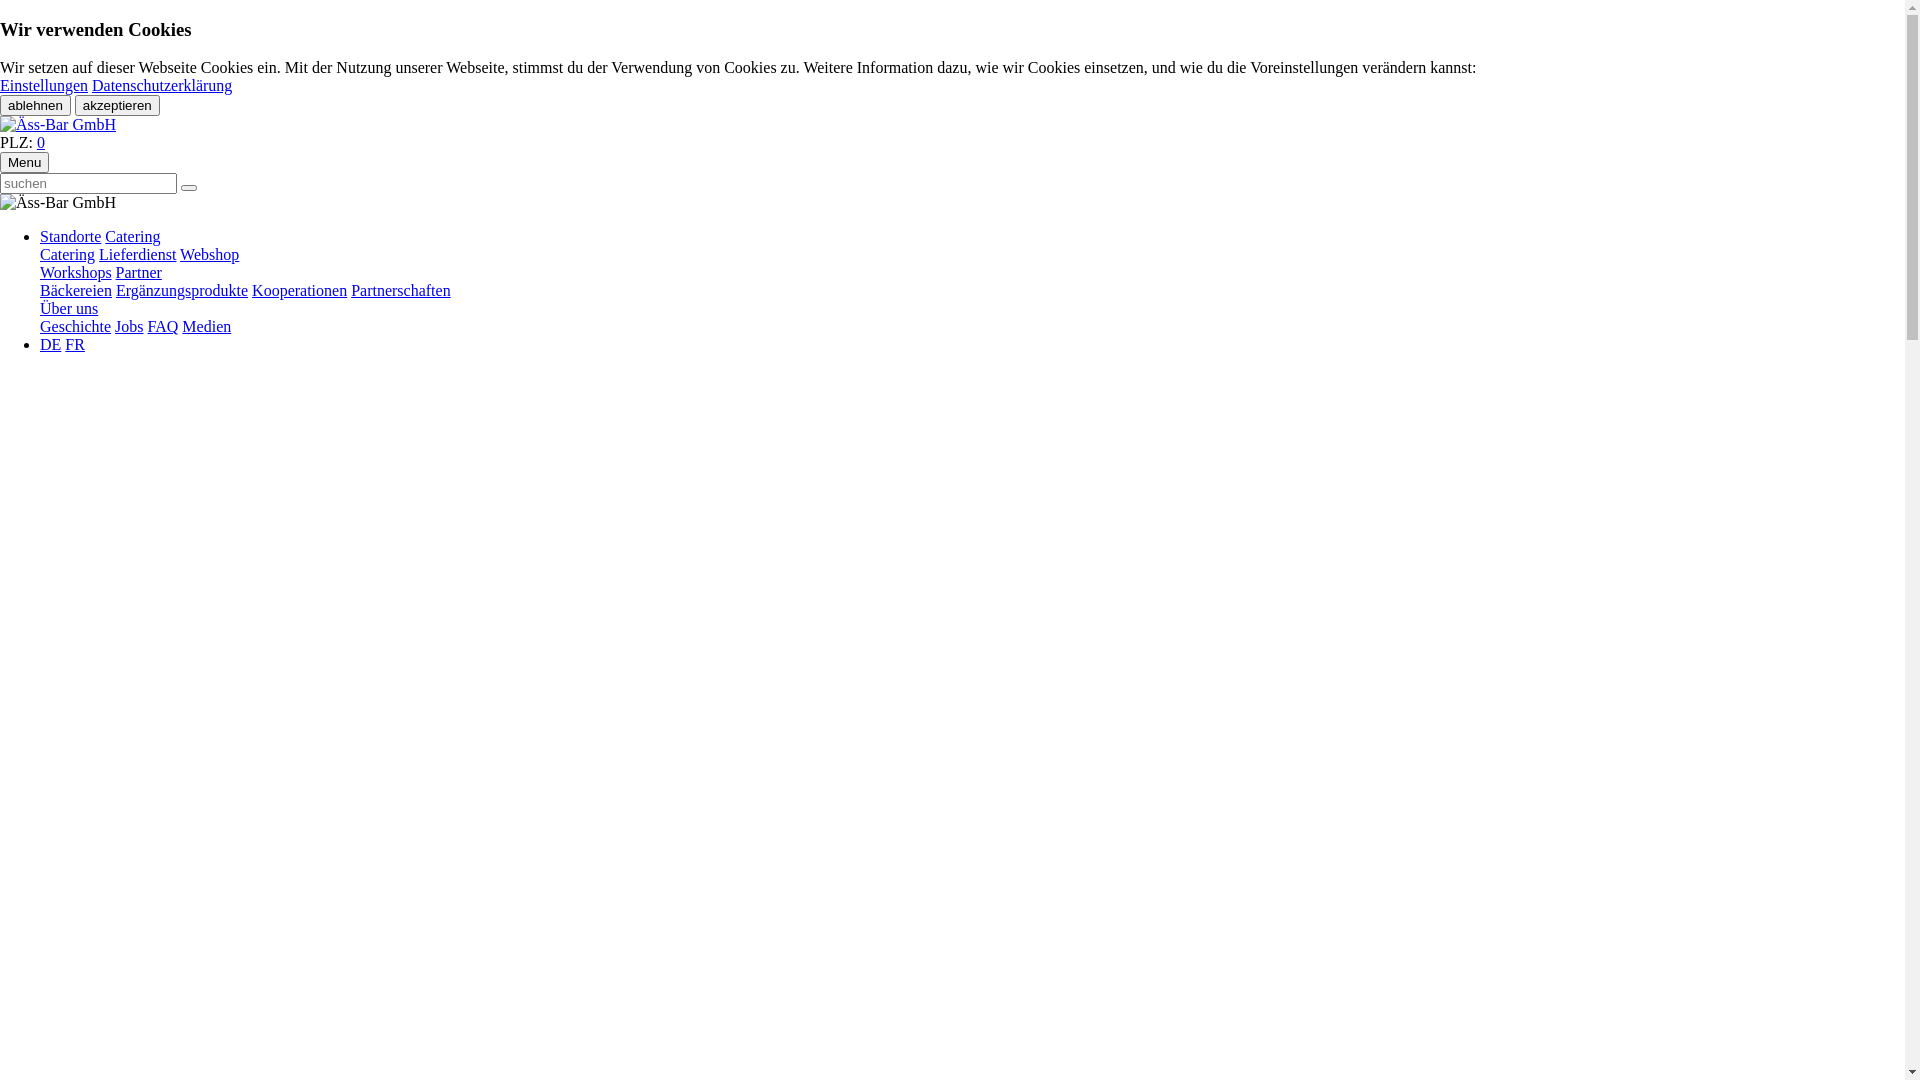 The image size is (1920, 1080). What do you see at coordinates (210, 254) in the screenshot?
I see `Webshop` at bounding box center [210, 254].